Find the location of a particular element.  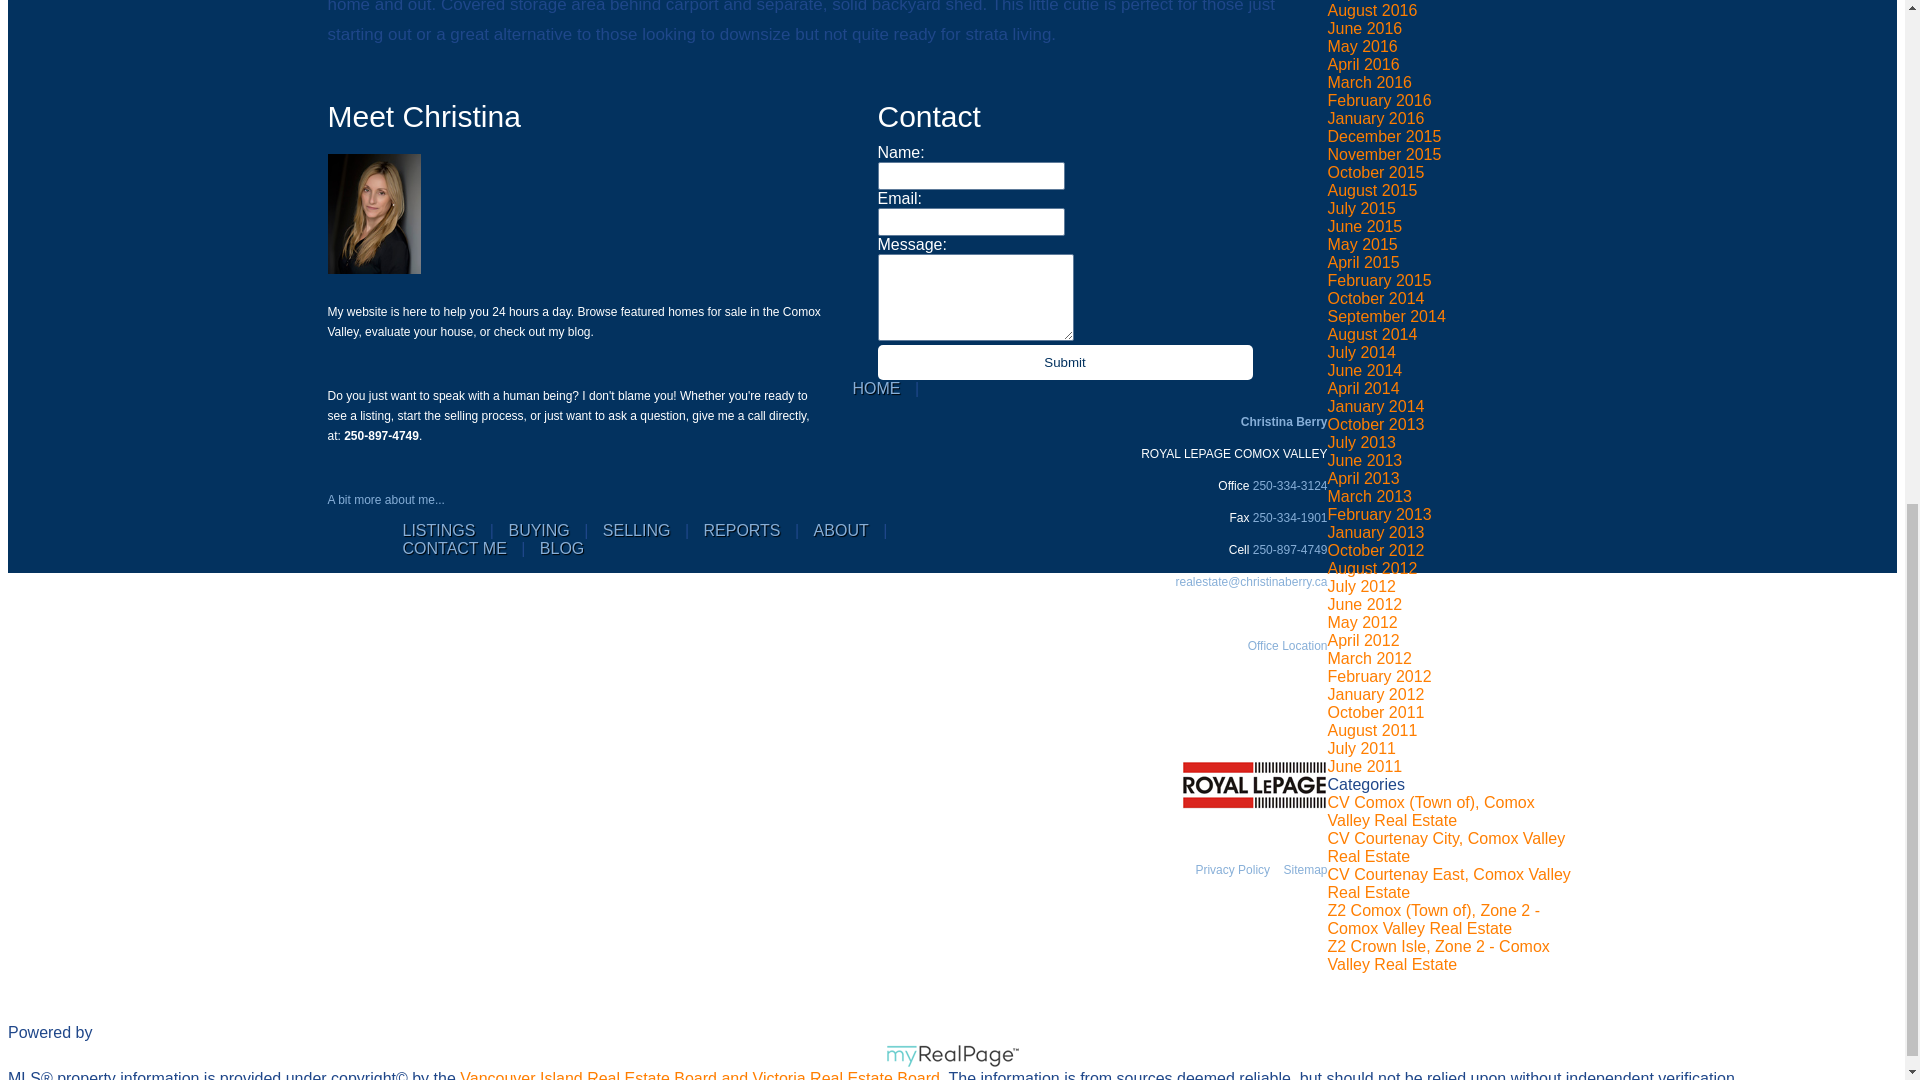

Reports is located at coordinates (740, 530).